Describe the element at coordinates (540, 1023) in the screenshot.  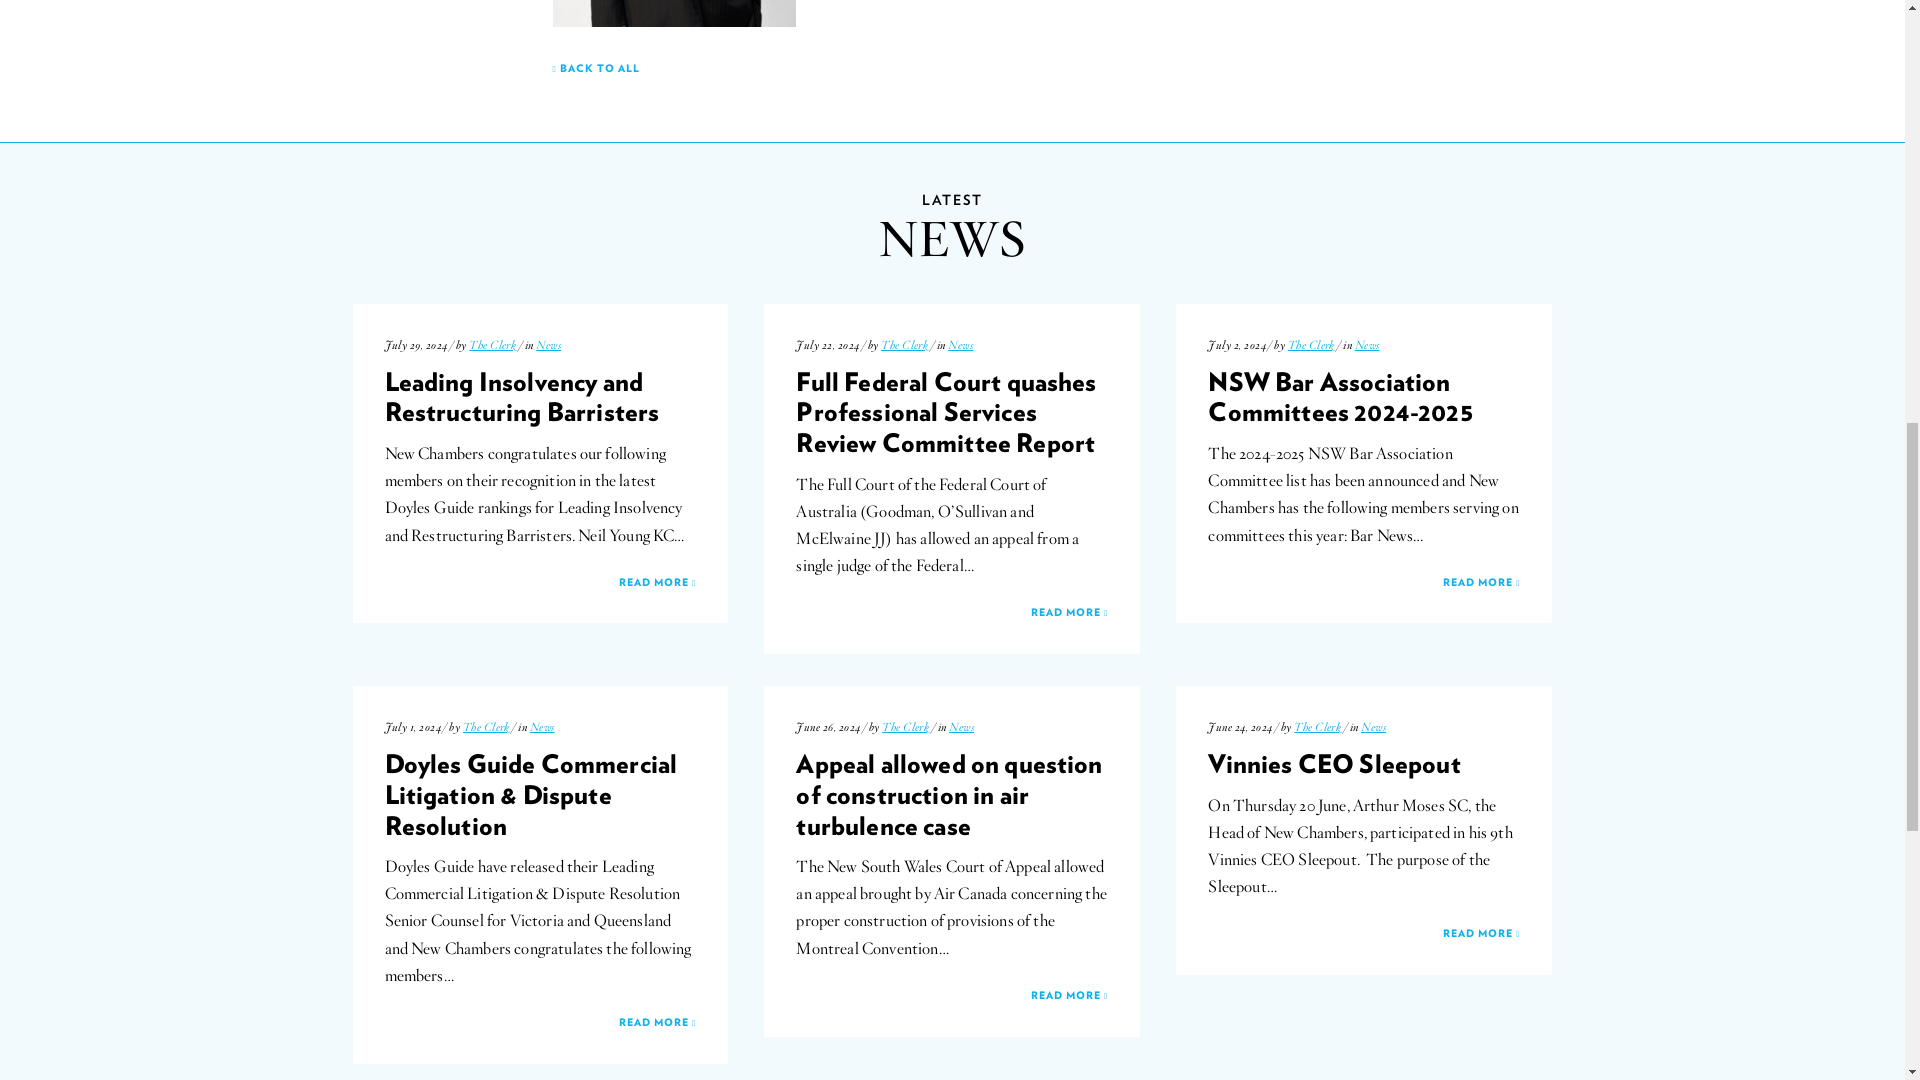
I see `READ MORE` at that location.